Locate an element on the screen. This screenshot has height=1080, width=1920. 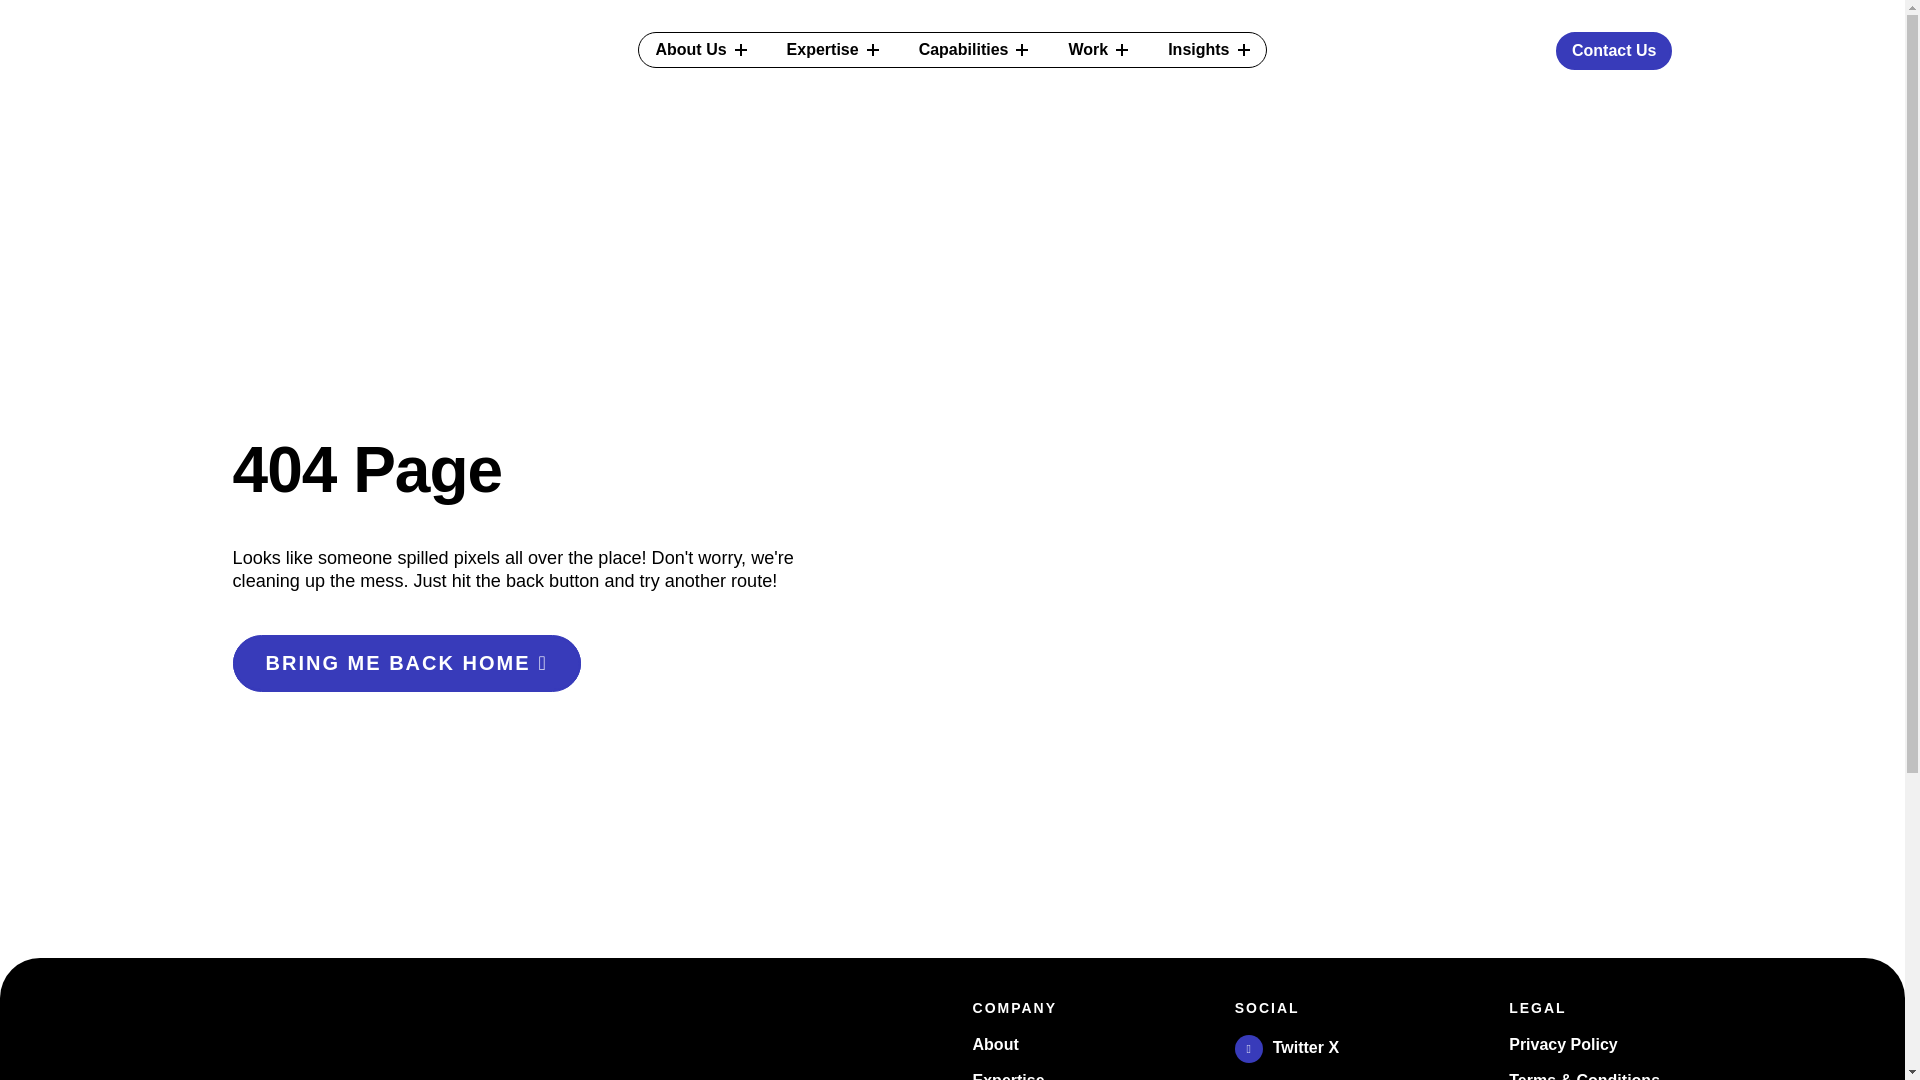
Expertise is located at coordinates (832, 50).